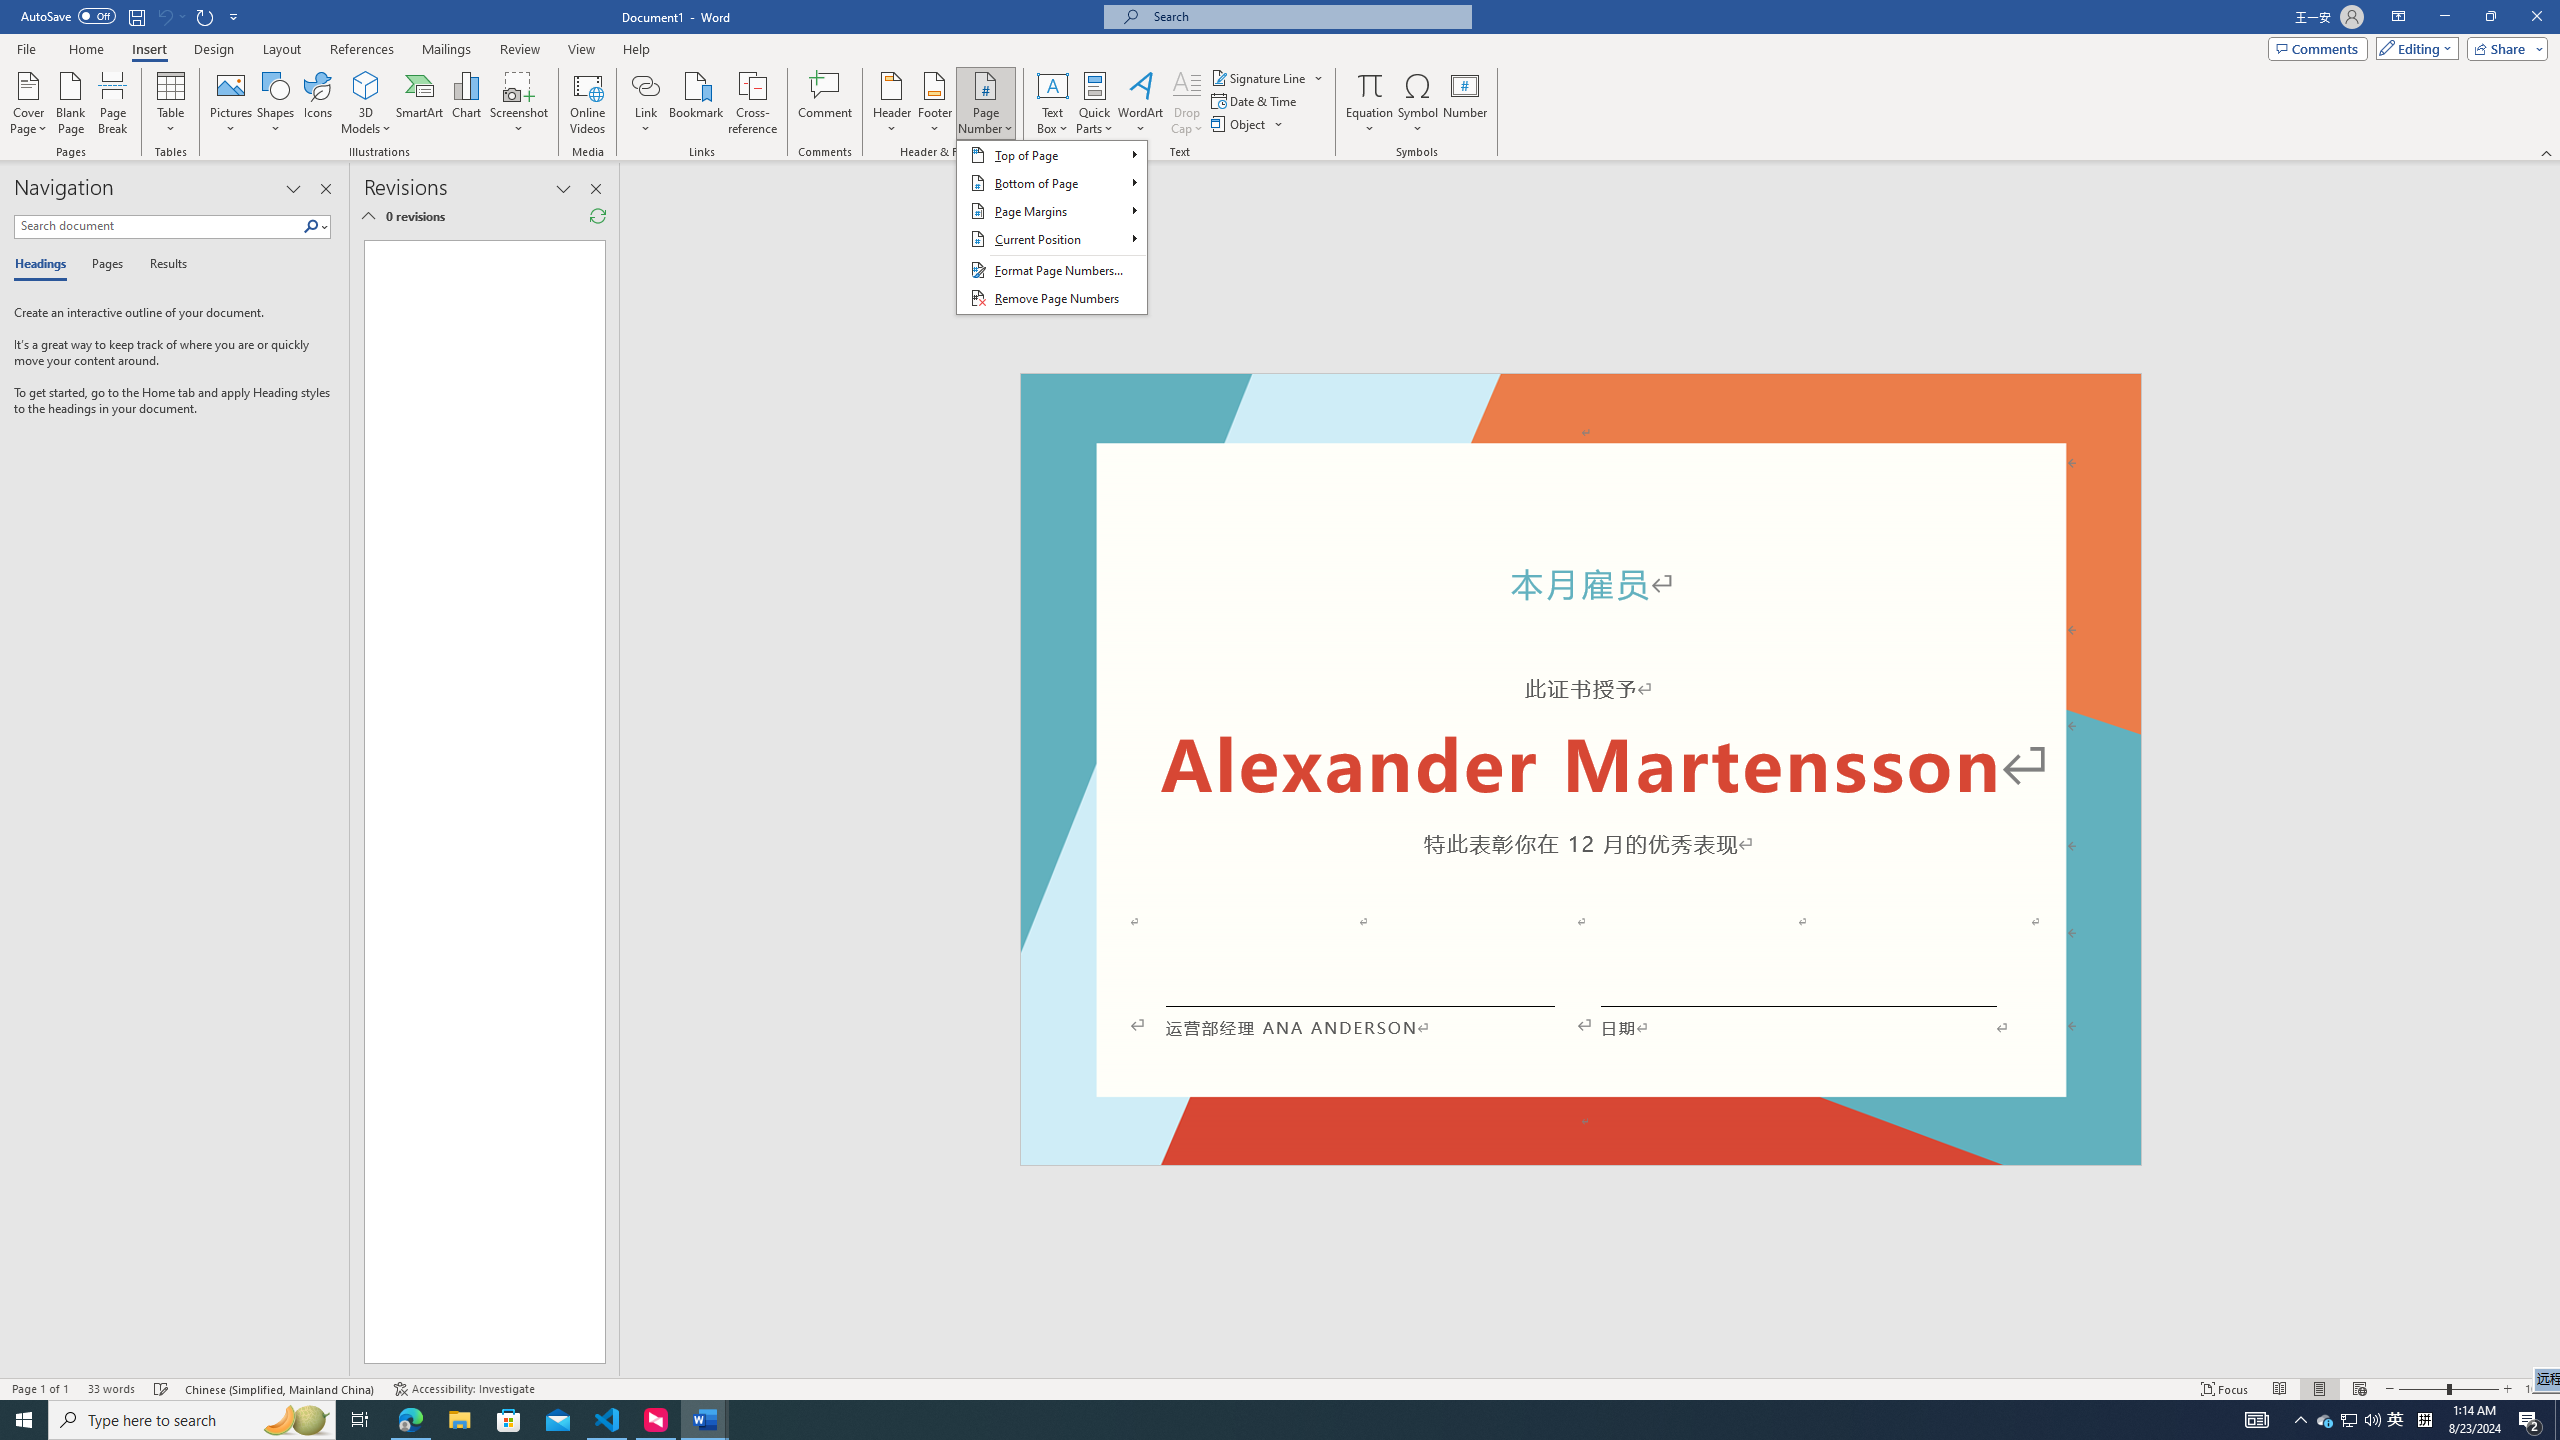  Describe the element at coordinates (1580, 784) in the screenshot. I see `Page 1 content` at that location.